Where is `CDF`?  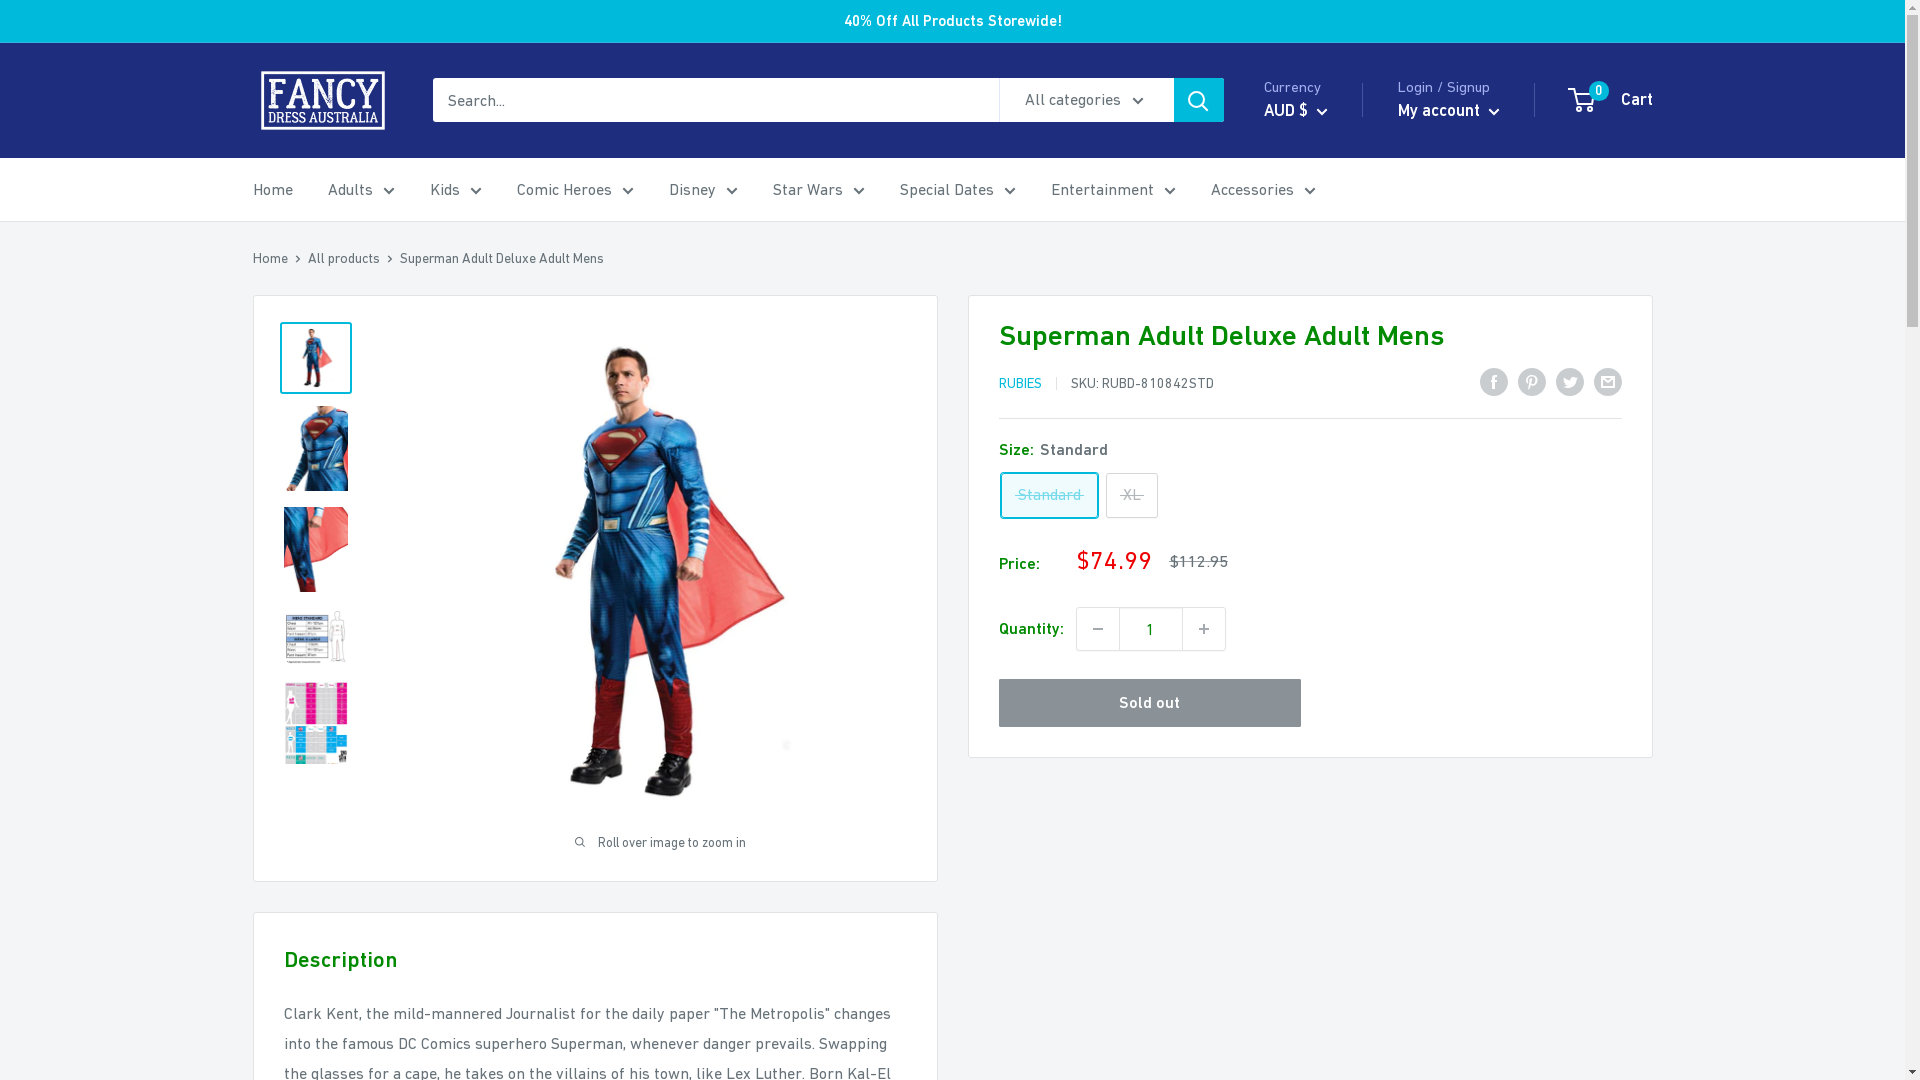
CDF is located at coordinates (304, 384).